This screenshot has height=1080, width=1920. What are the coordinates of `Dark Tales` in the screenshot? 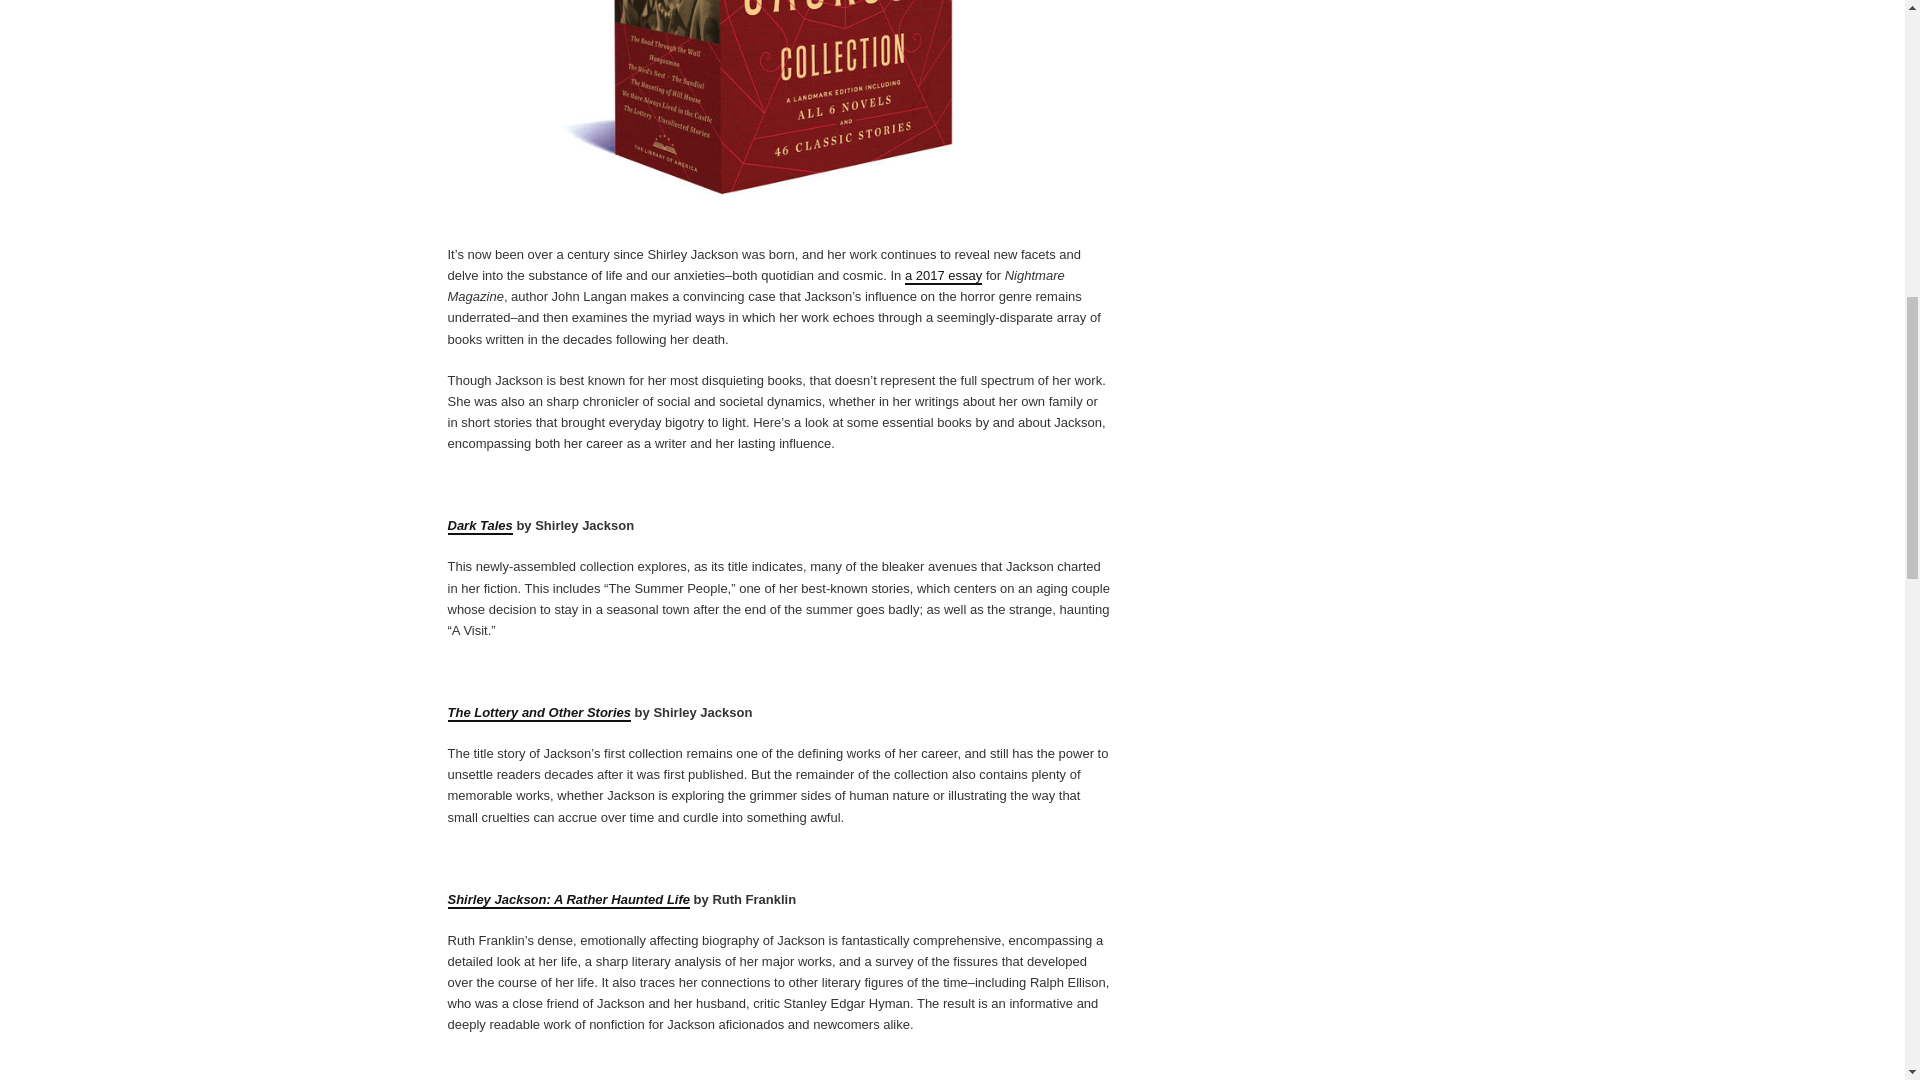 It's located at (480, 526).